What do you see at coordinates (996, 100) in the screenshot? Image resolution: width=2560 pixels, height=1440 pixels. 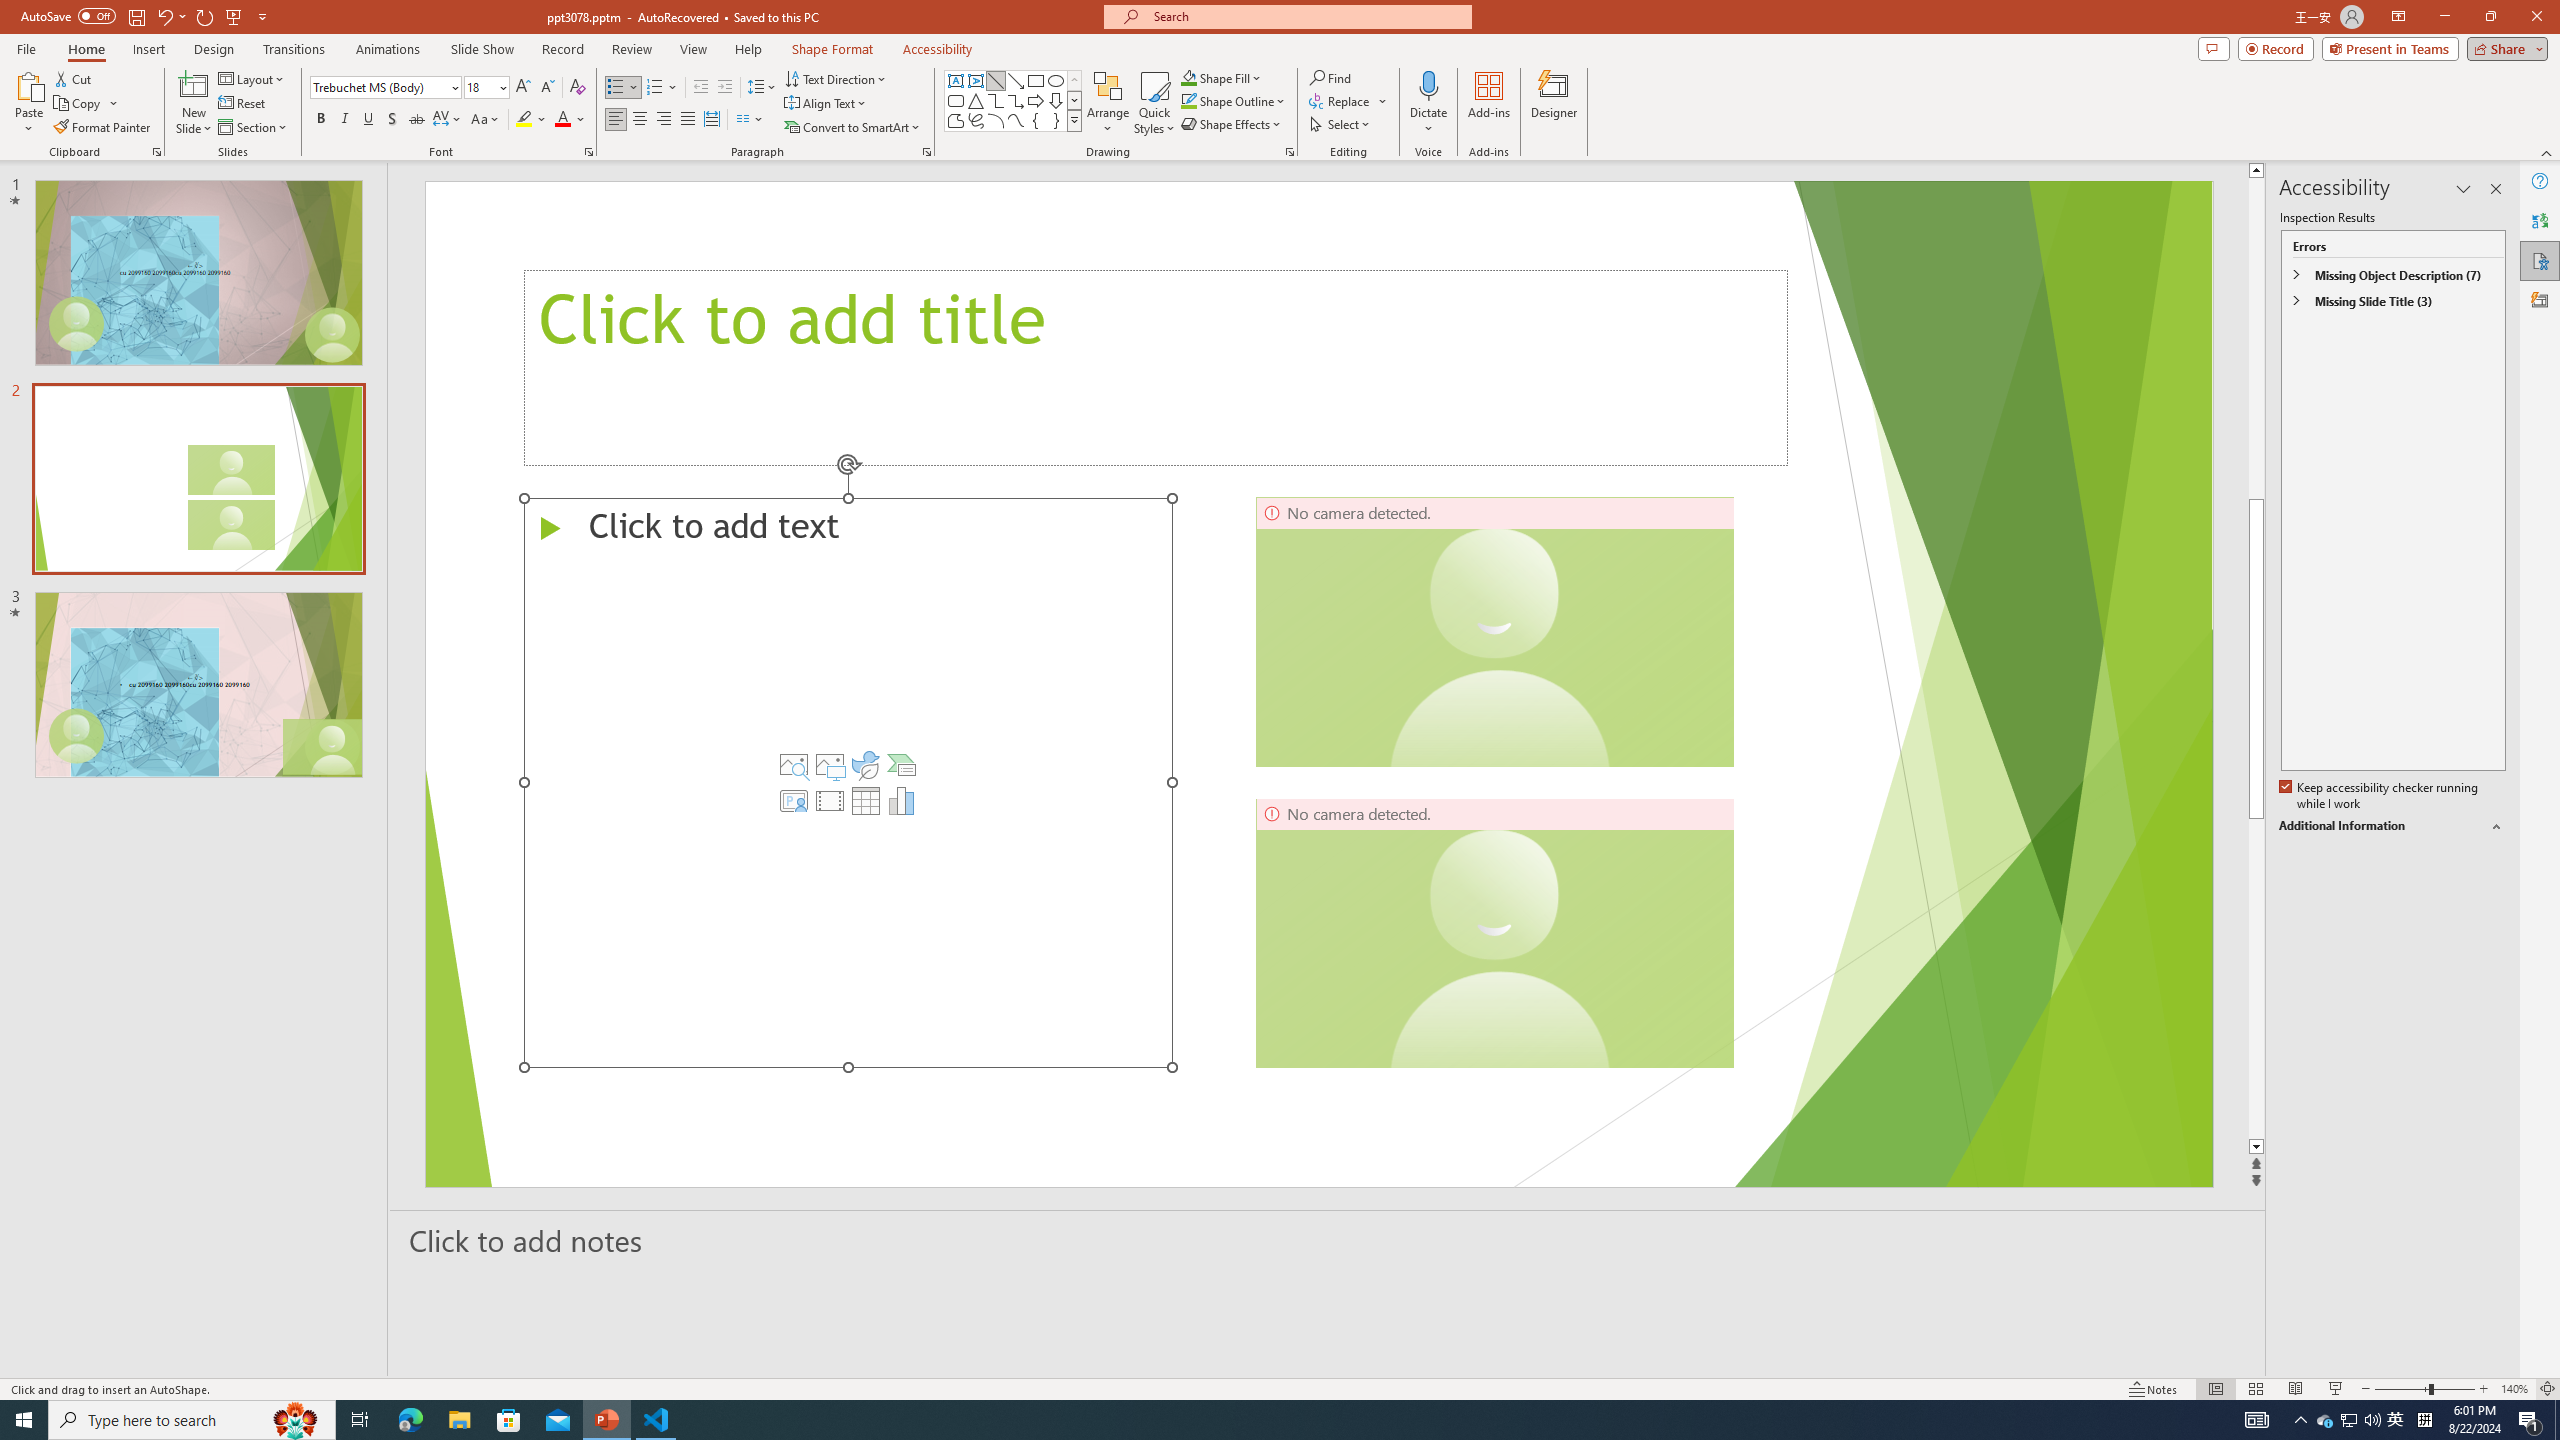 I see `Connector: Elbow` at bounding box center [996, 100].